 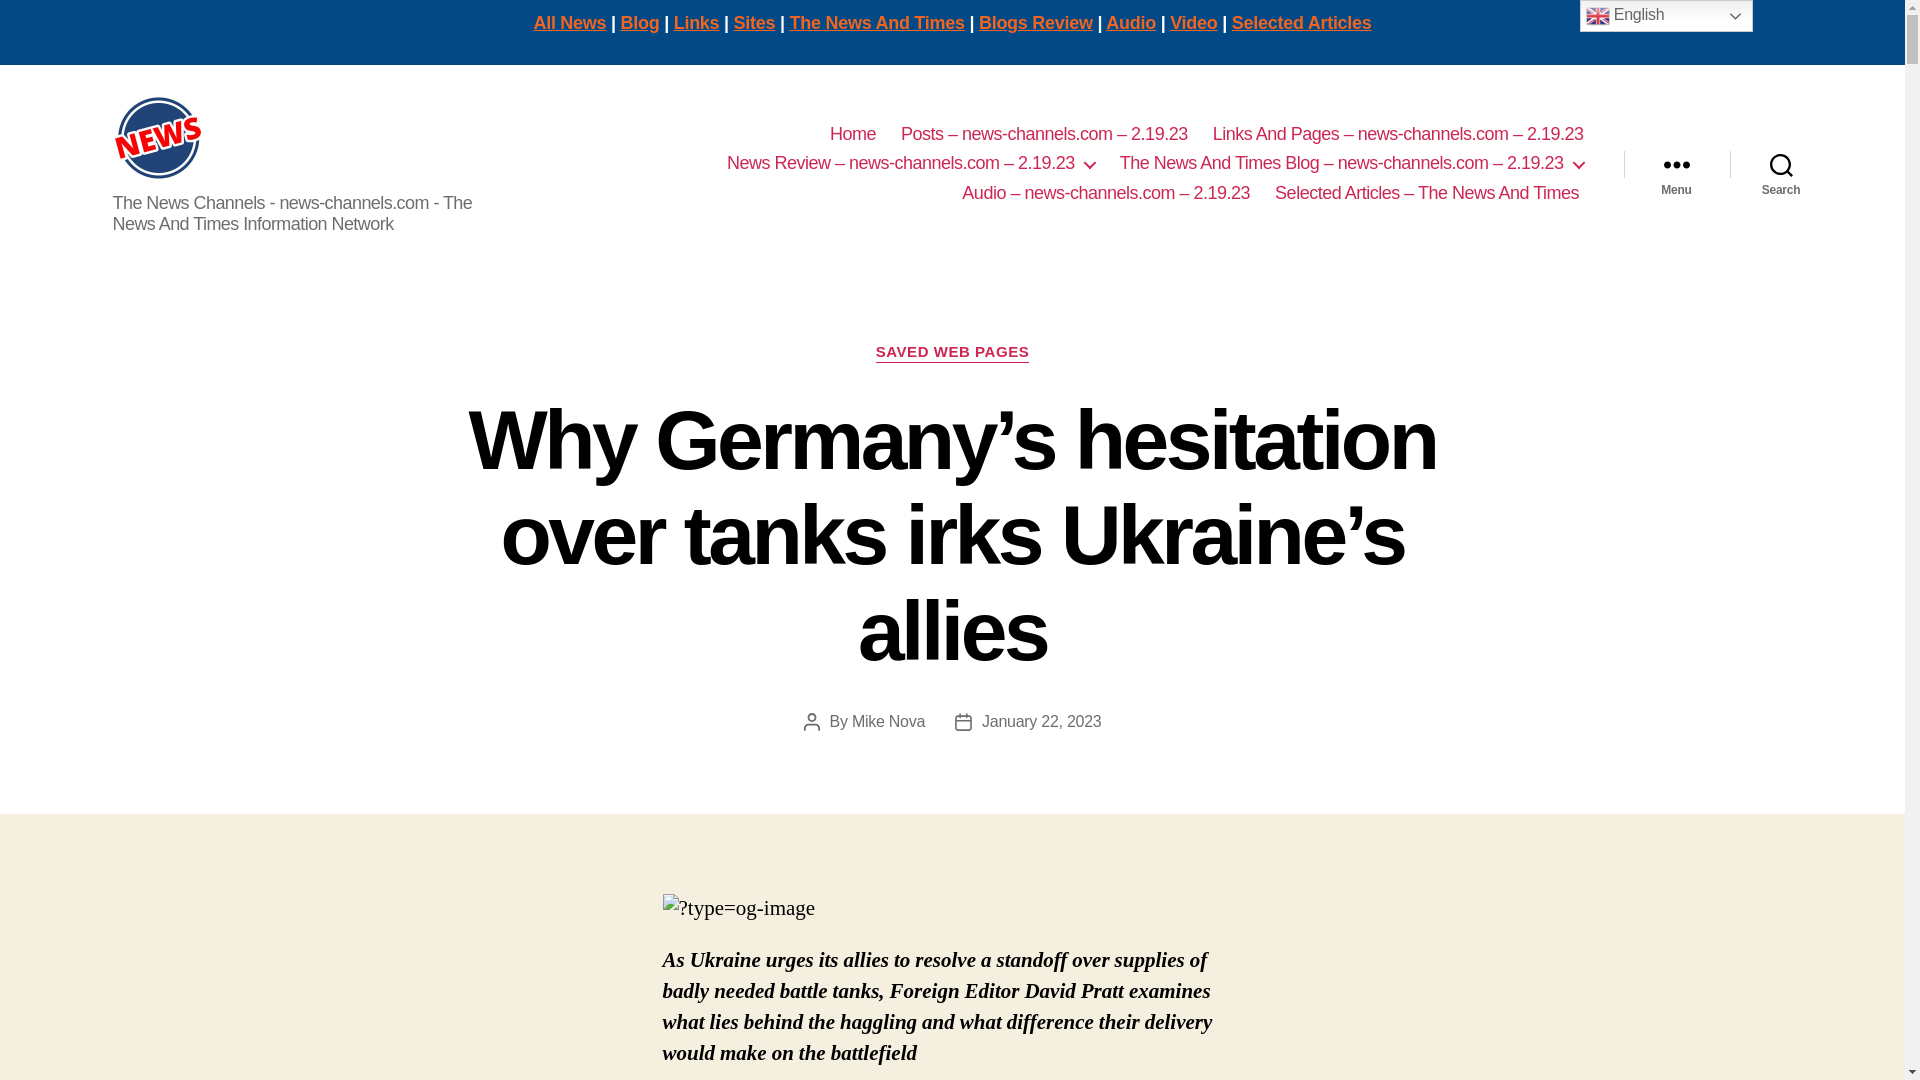 What do you see at coordinates (1302, 22) in the screenshot?
I see `Selected Articles` at bounding box center [1302, 22].